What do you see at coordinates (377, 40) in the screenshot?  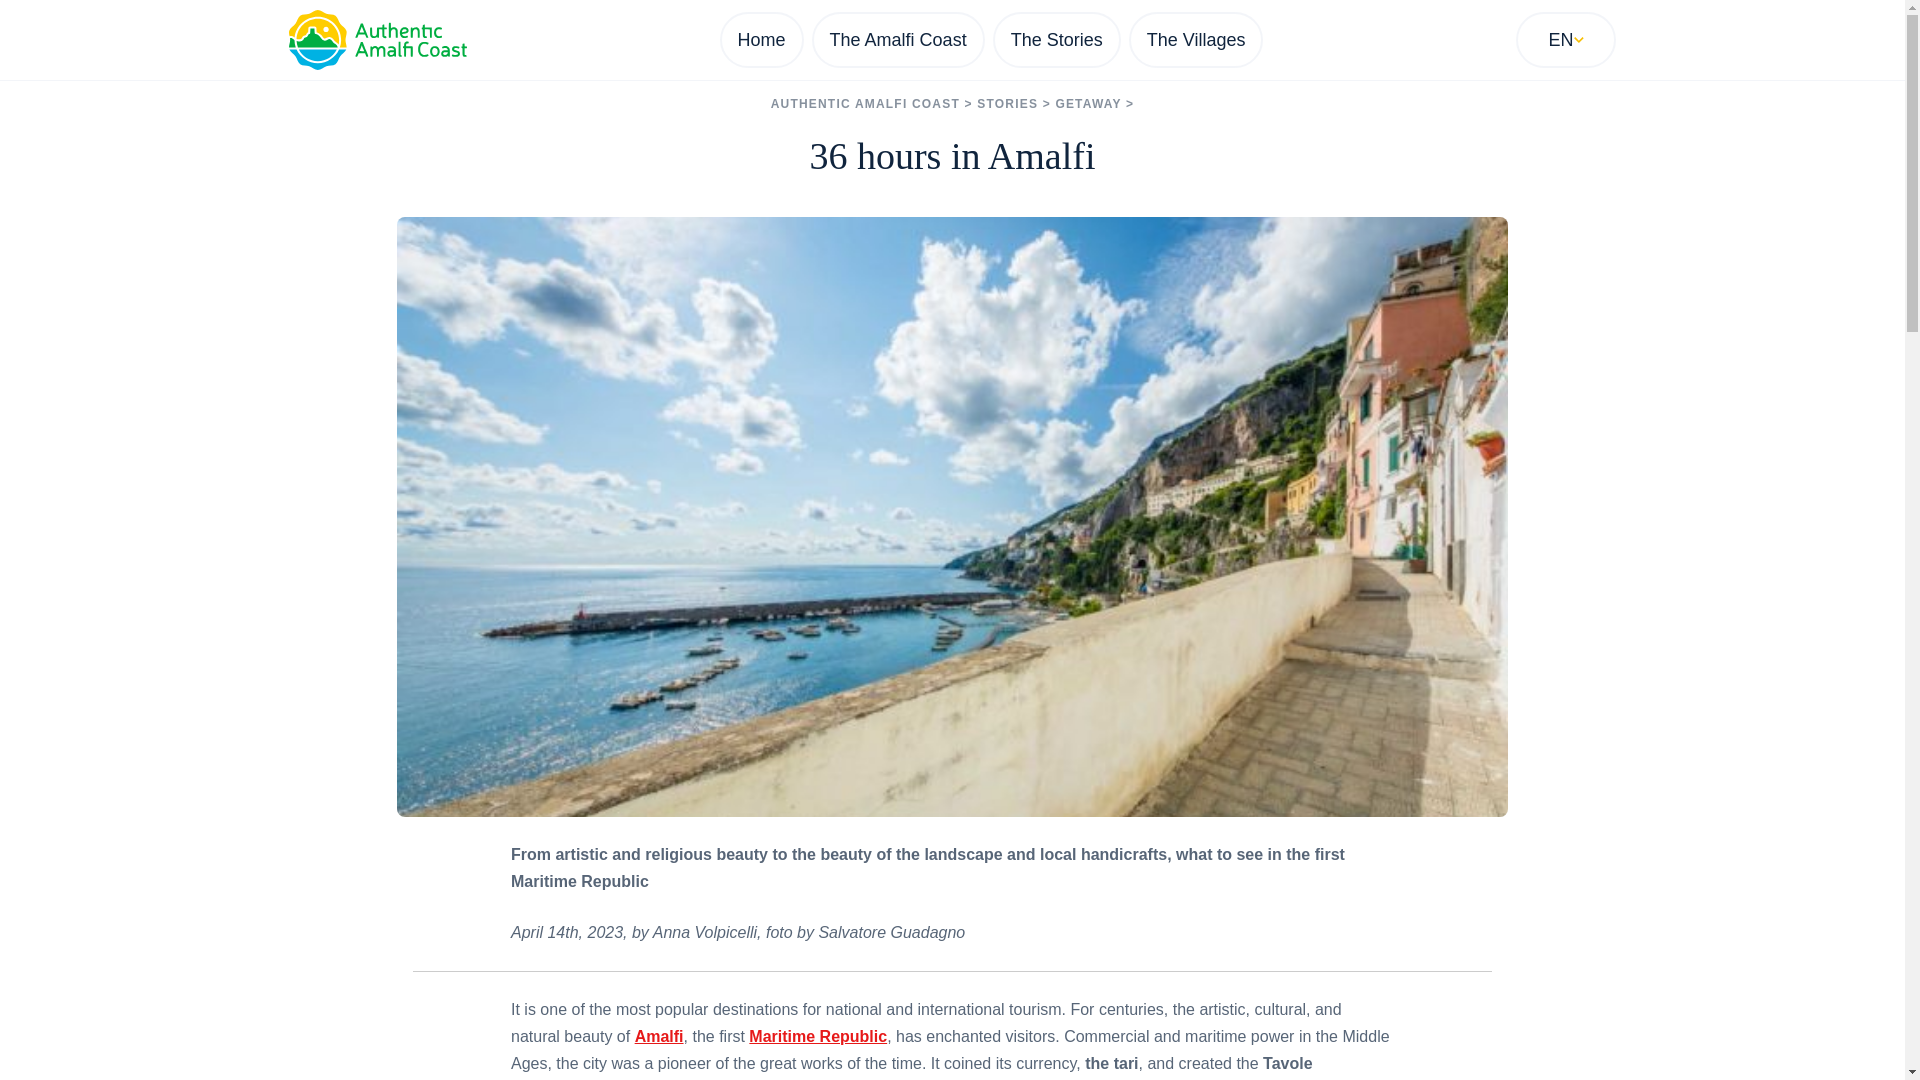 I see `Authentic Amalfi Coast` at bounding box center [377, 40].